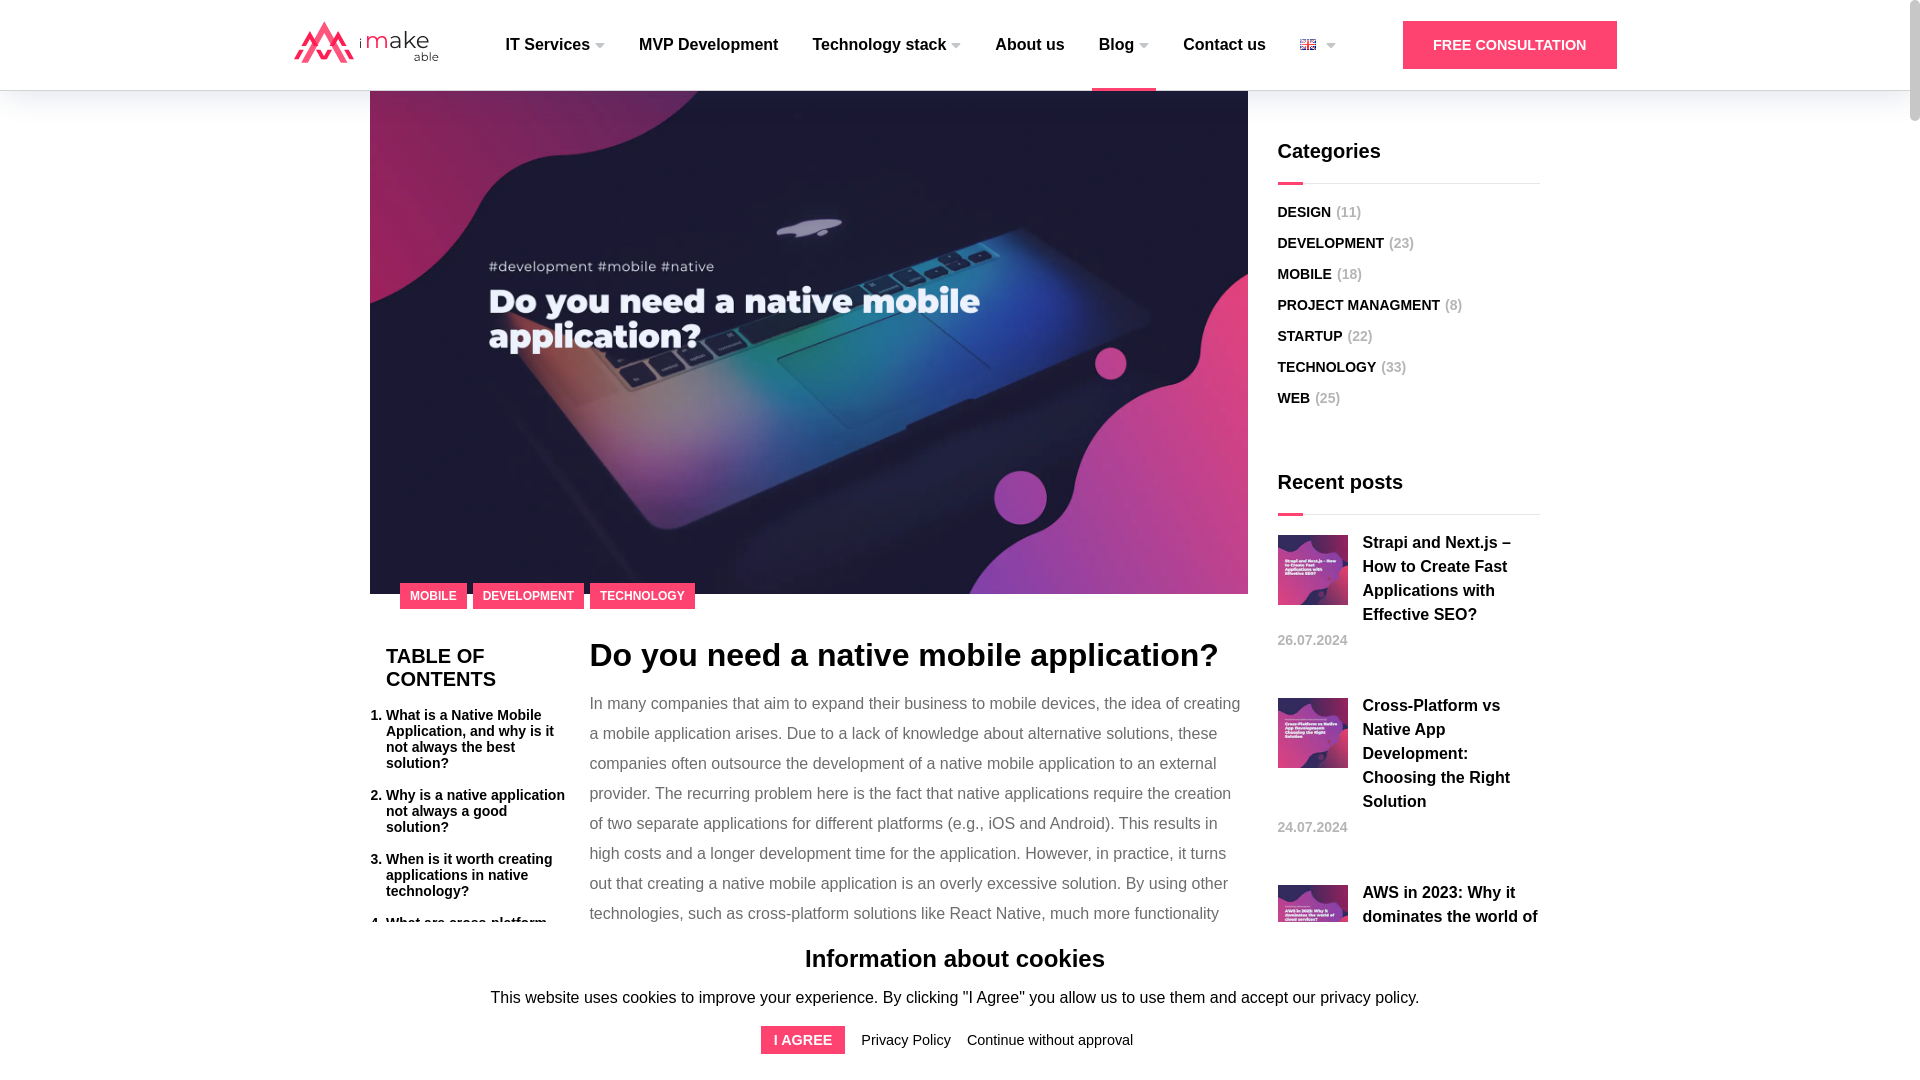 This screenshot has width=1920, height=1080. Describe the element at coordinates (556, 44) in the screenshot. I see `IT Services` at that location.